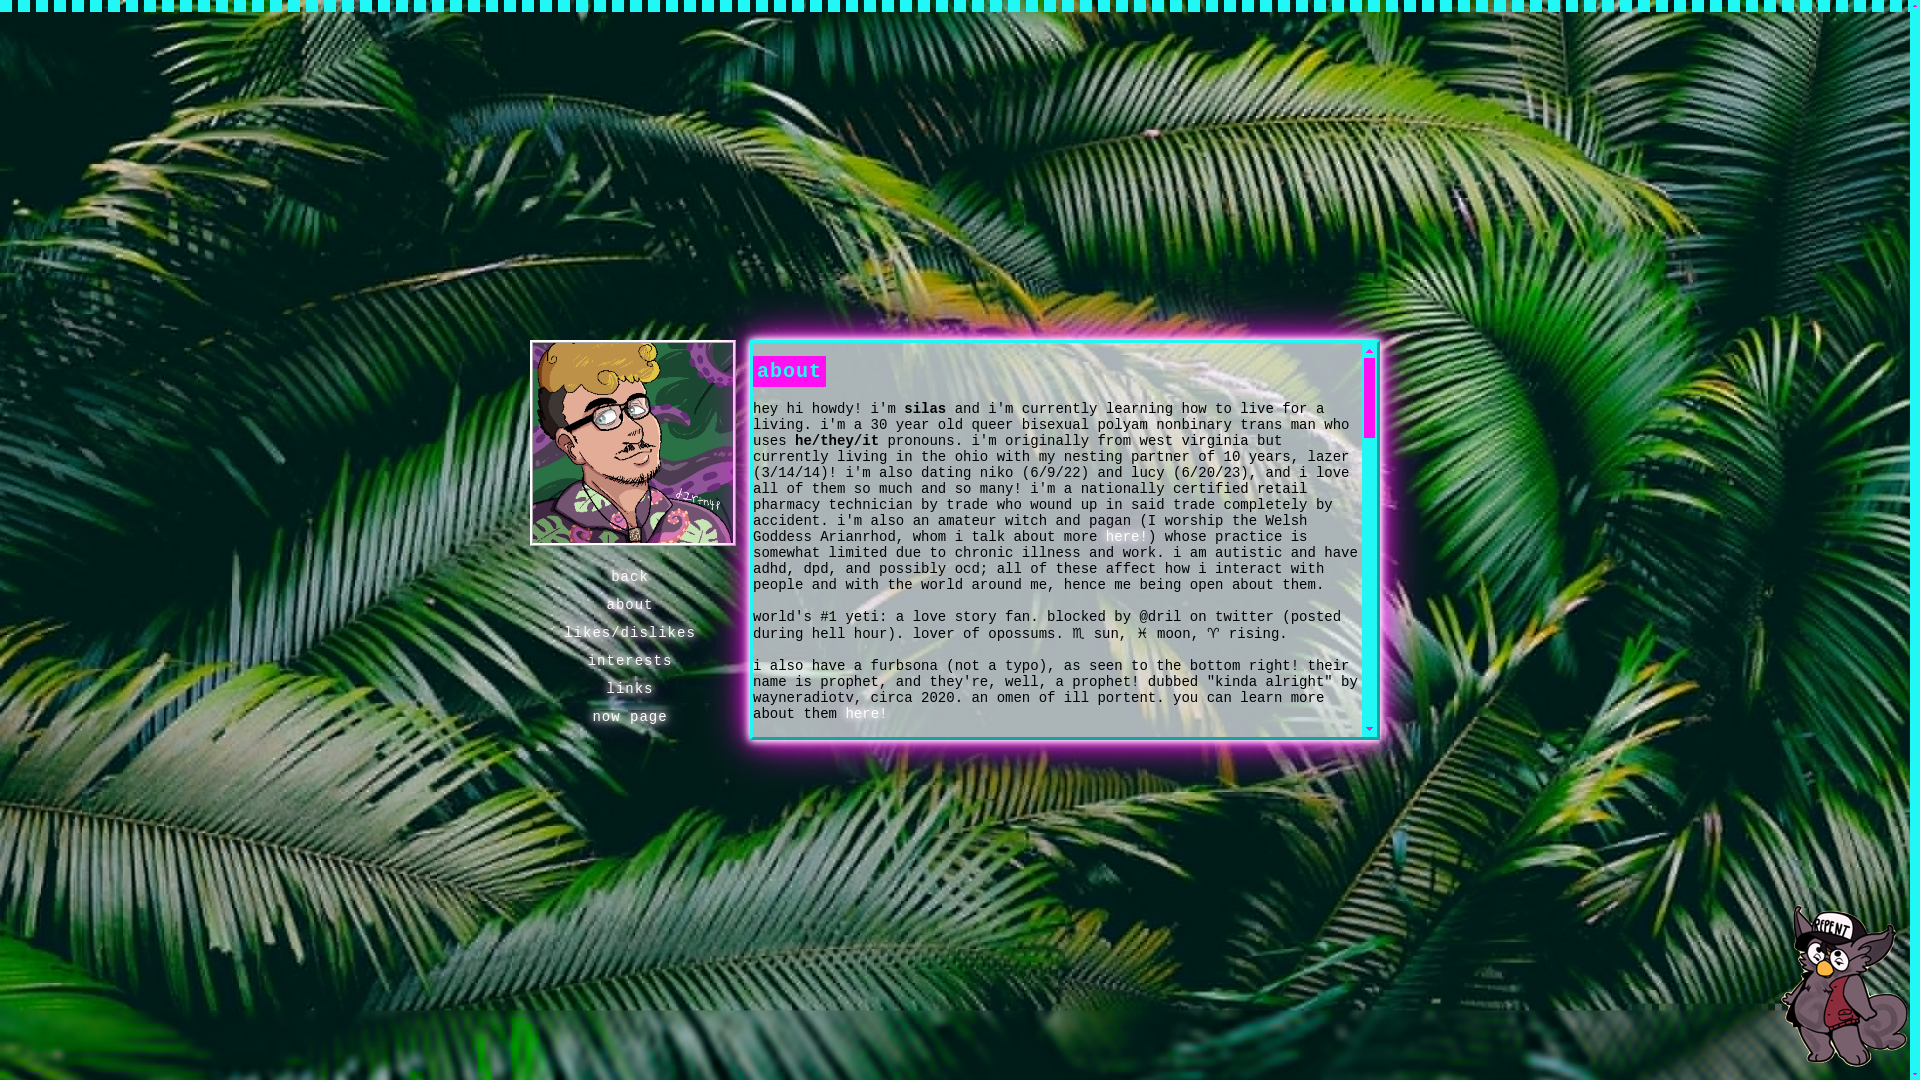 Image resolution: width=1920 pixels, height=1080 pixels. Describe the element at coordinates (866, 714) in the screenshot. I see `here!` at that location.